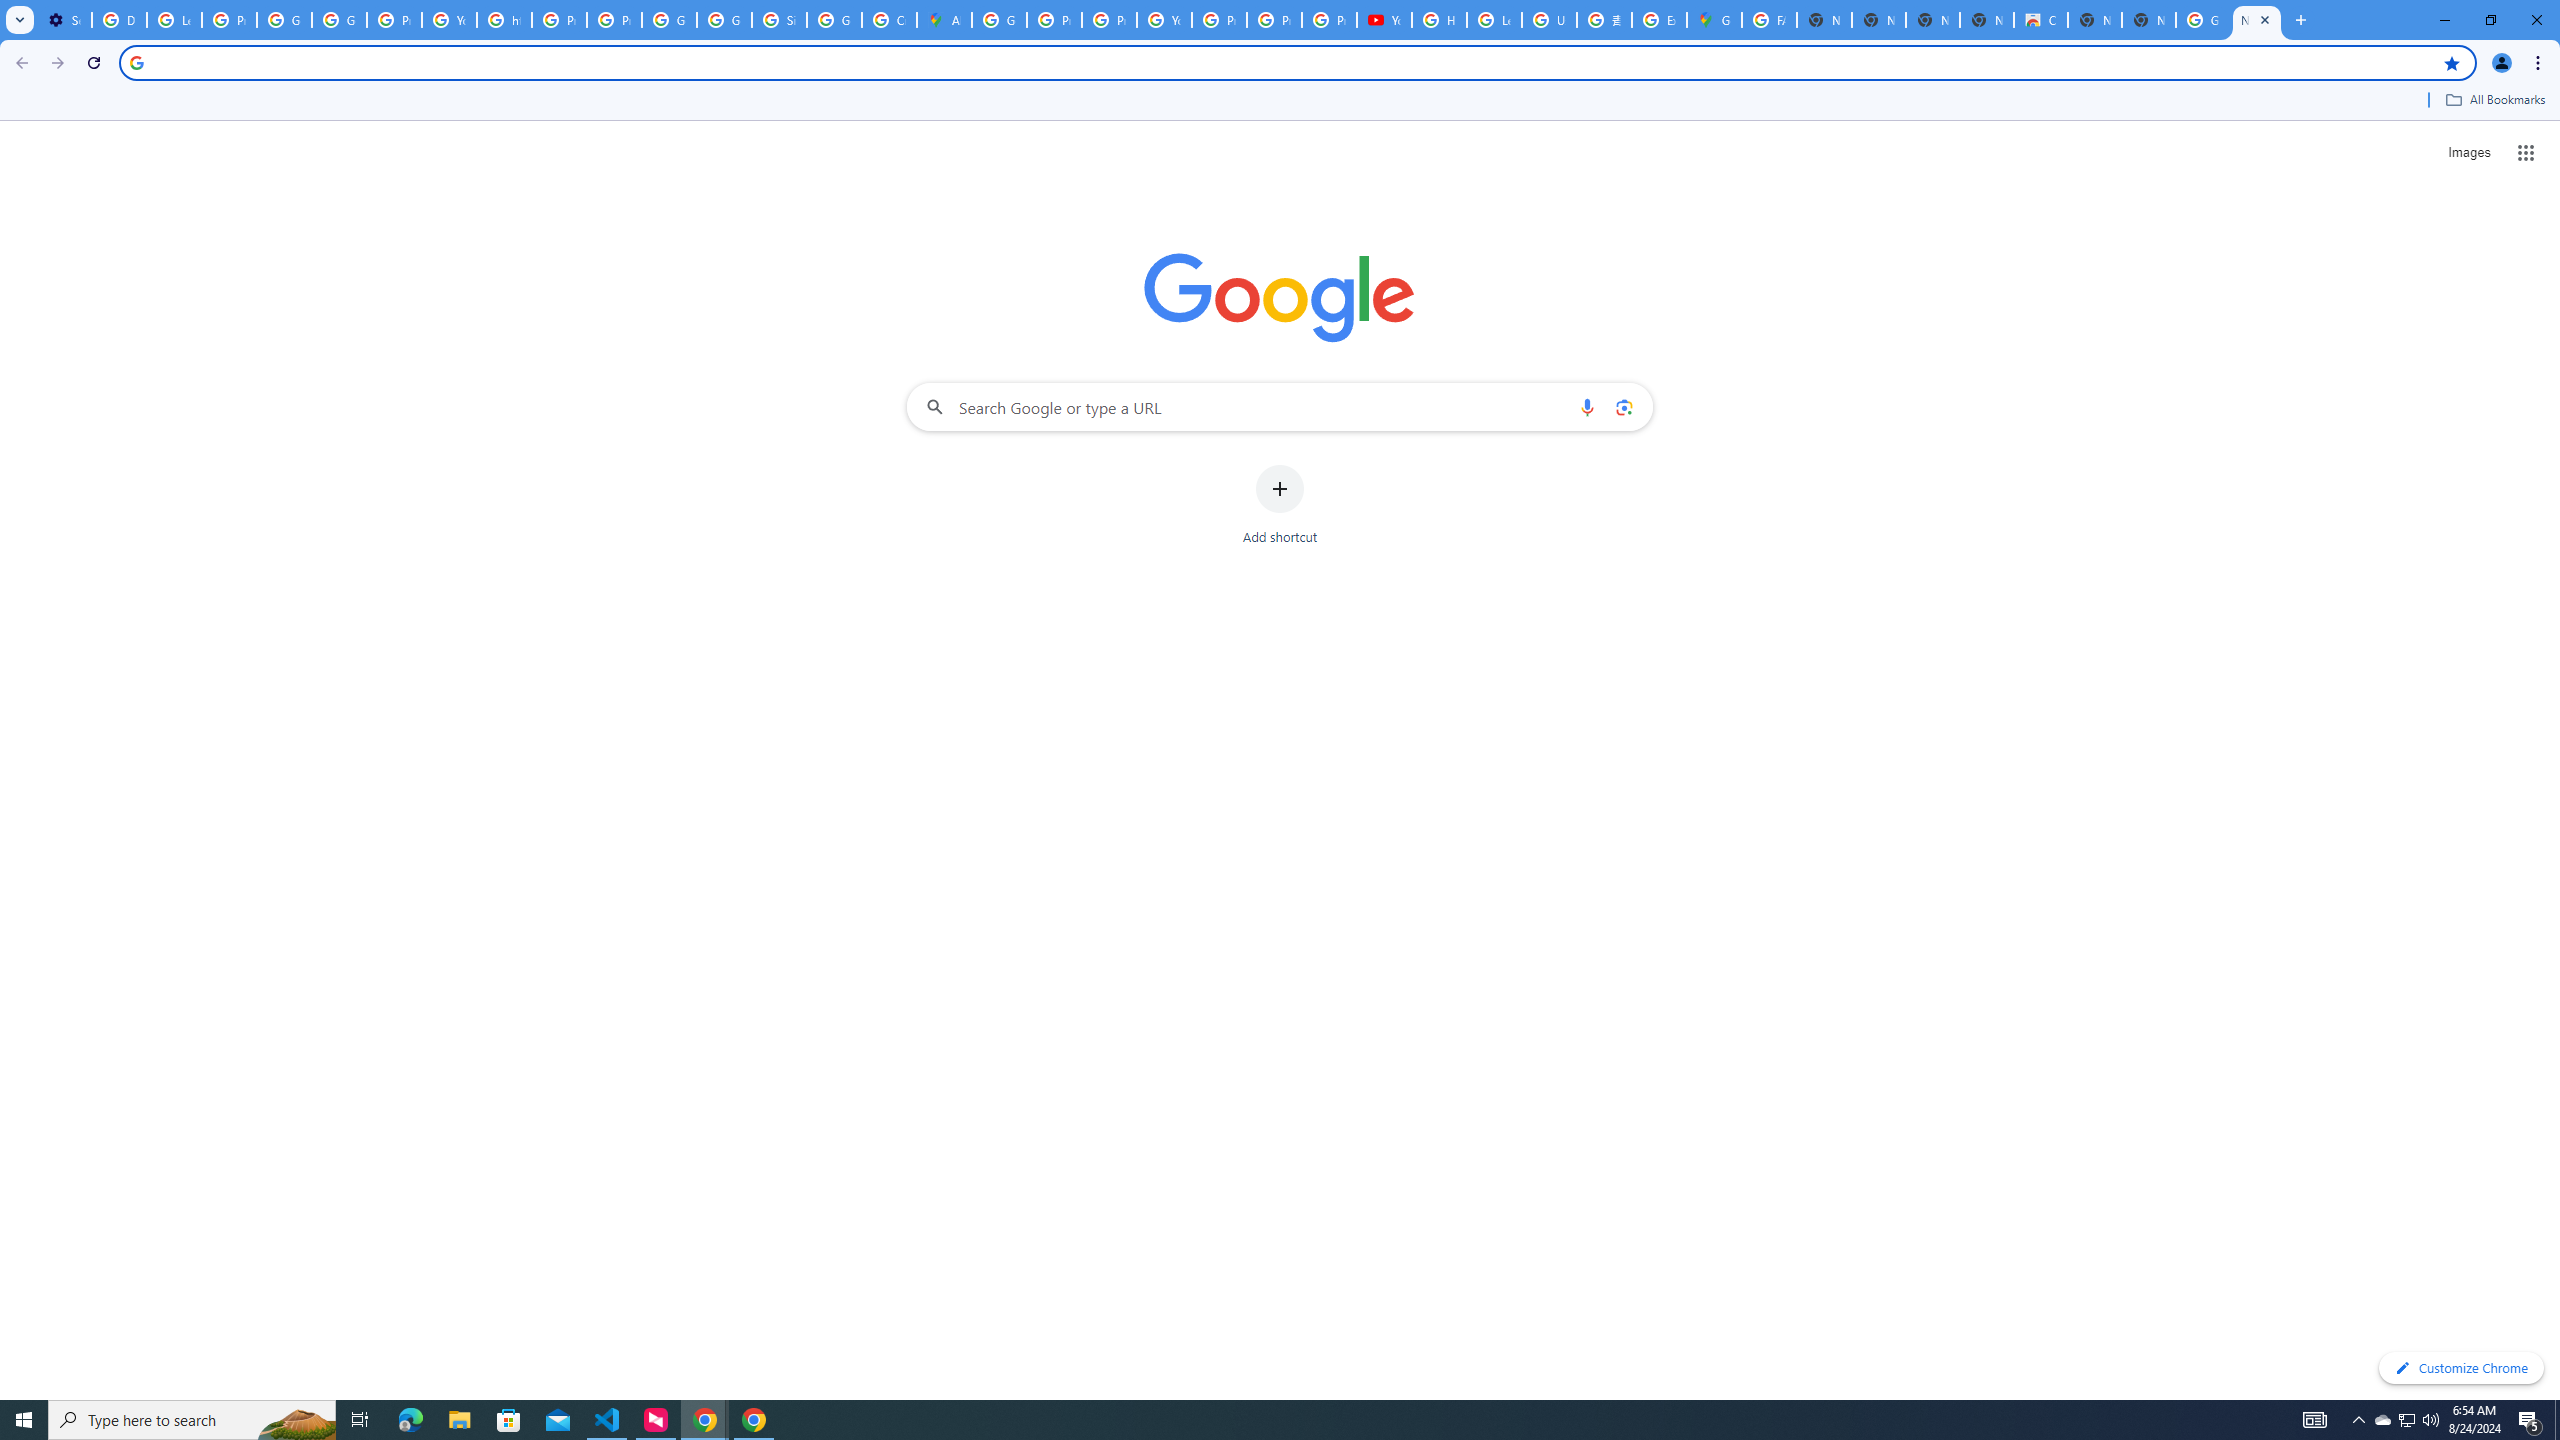 The width and height of the screenshot is (2560, 1440). I want to click on New Tab, so click(2258, 20).